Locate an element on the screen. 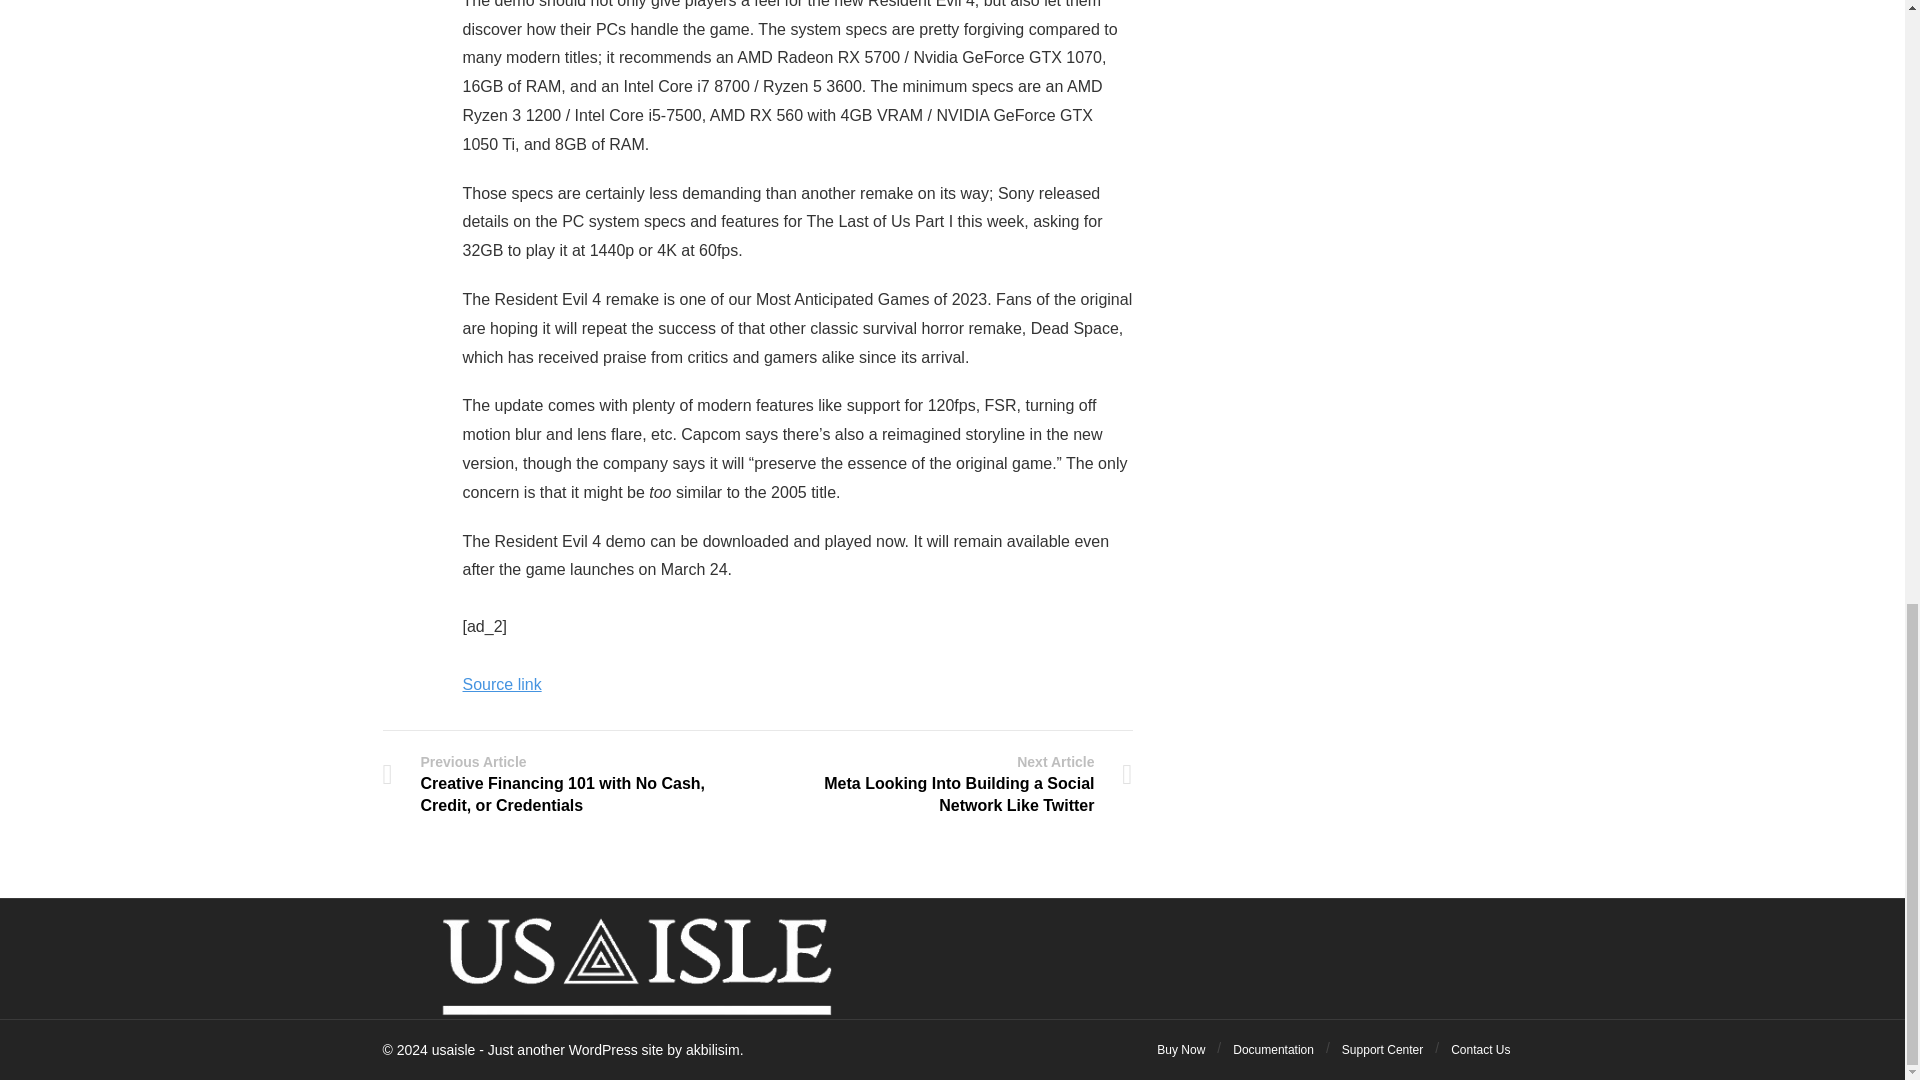 The height and width of the screenshot is (1080, 1920). usaisle is located at coordinates (454, 1050).